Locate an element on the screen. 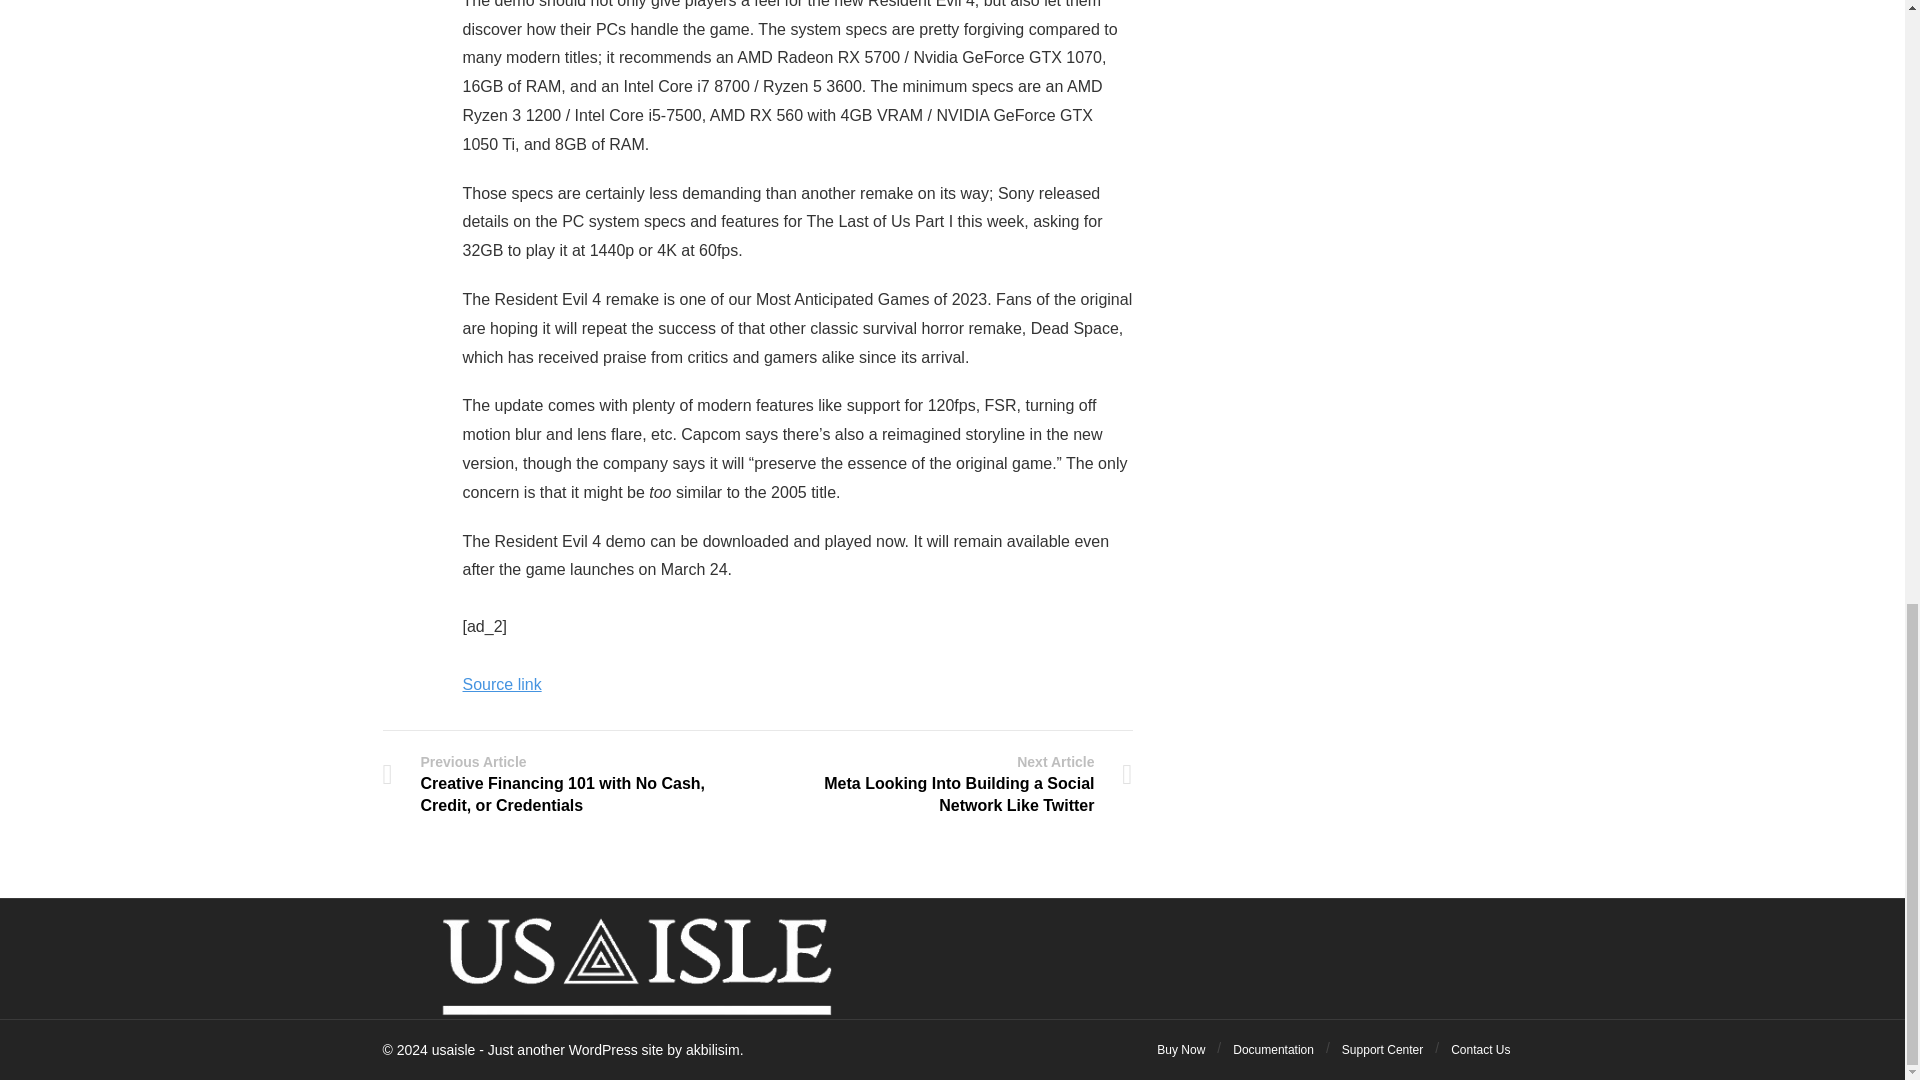 The height and width of the screenshot is (1080, 1920). usaisle is located at coordinates (454, 1050).